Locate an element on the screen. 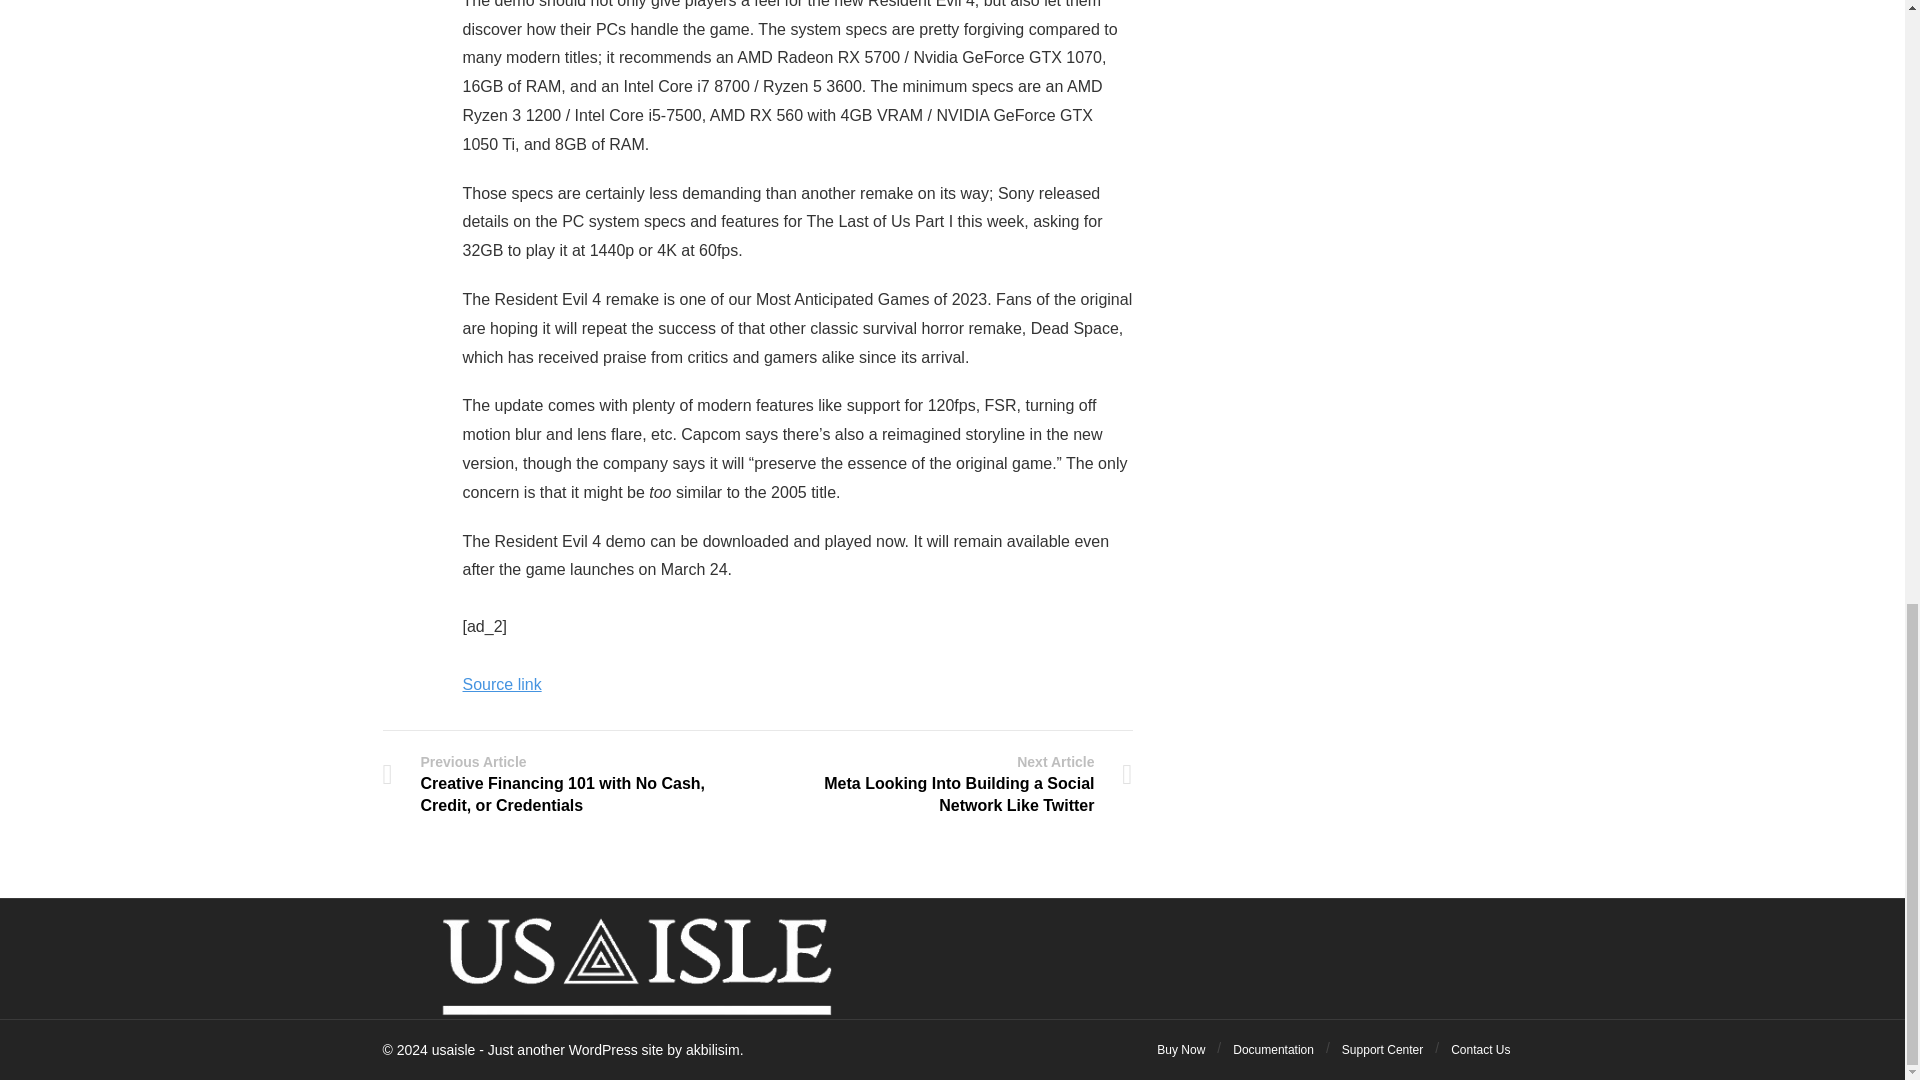 The height and width of the screenshot is (1080, 1920). usaisle is located at coordinates (454, 1050).